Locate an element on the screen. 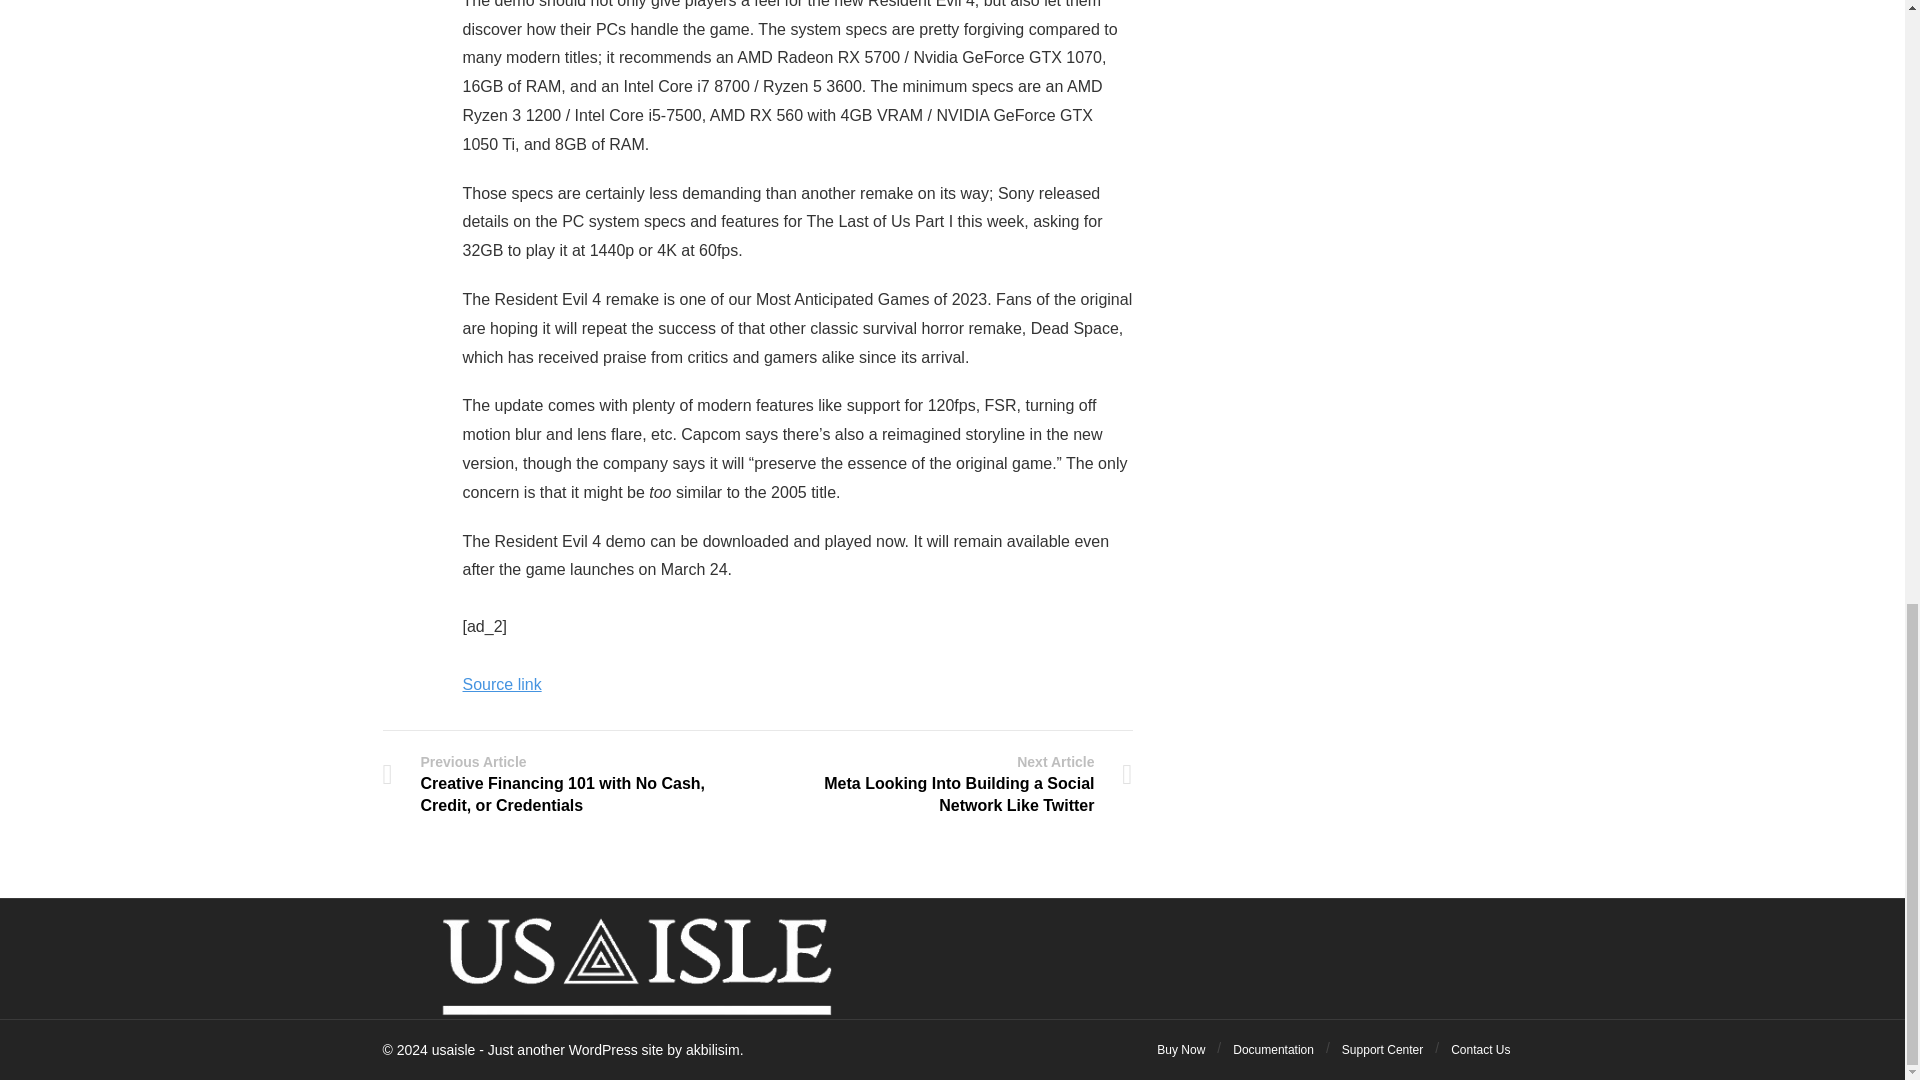 The height and width of the screenshot is (1080, 1920). usaisle is located at coordinates (454, 1050).